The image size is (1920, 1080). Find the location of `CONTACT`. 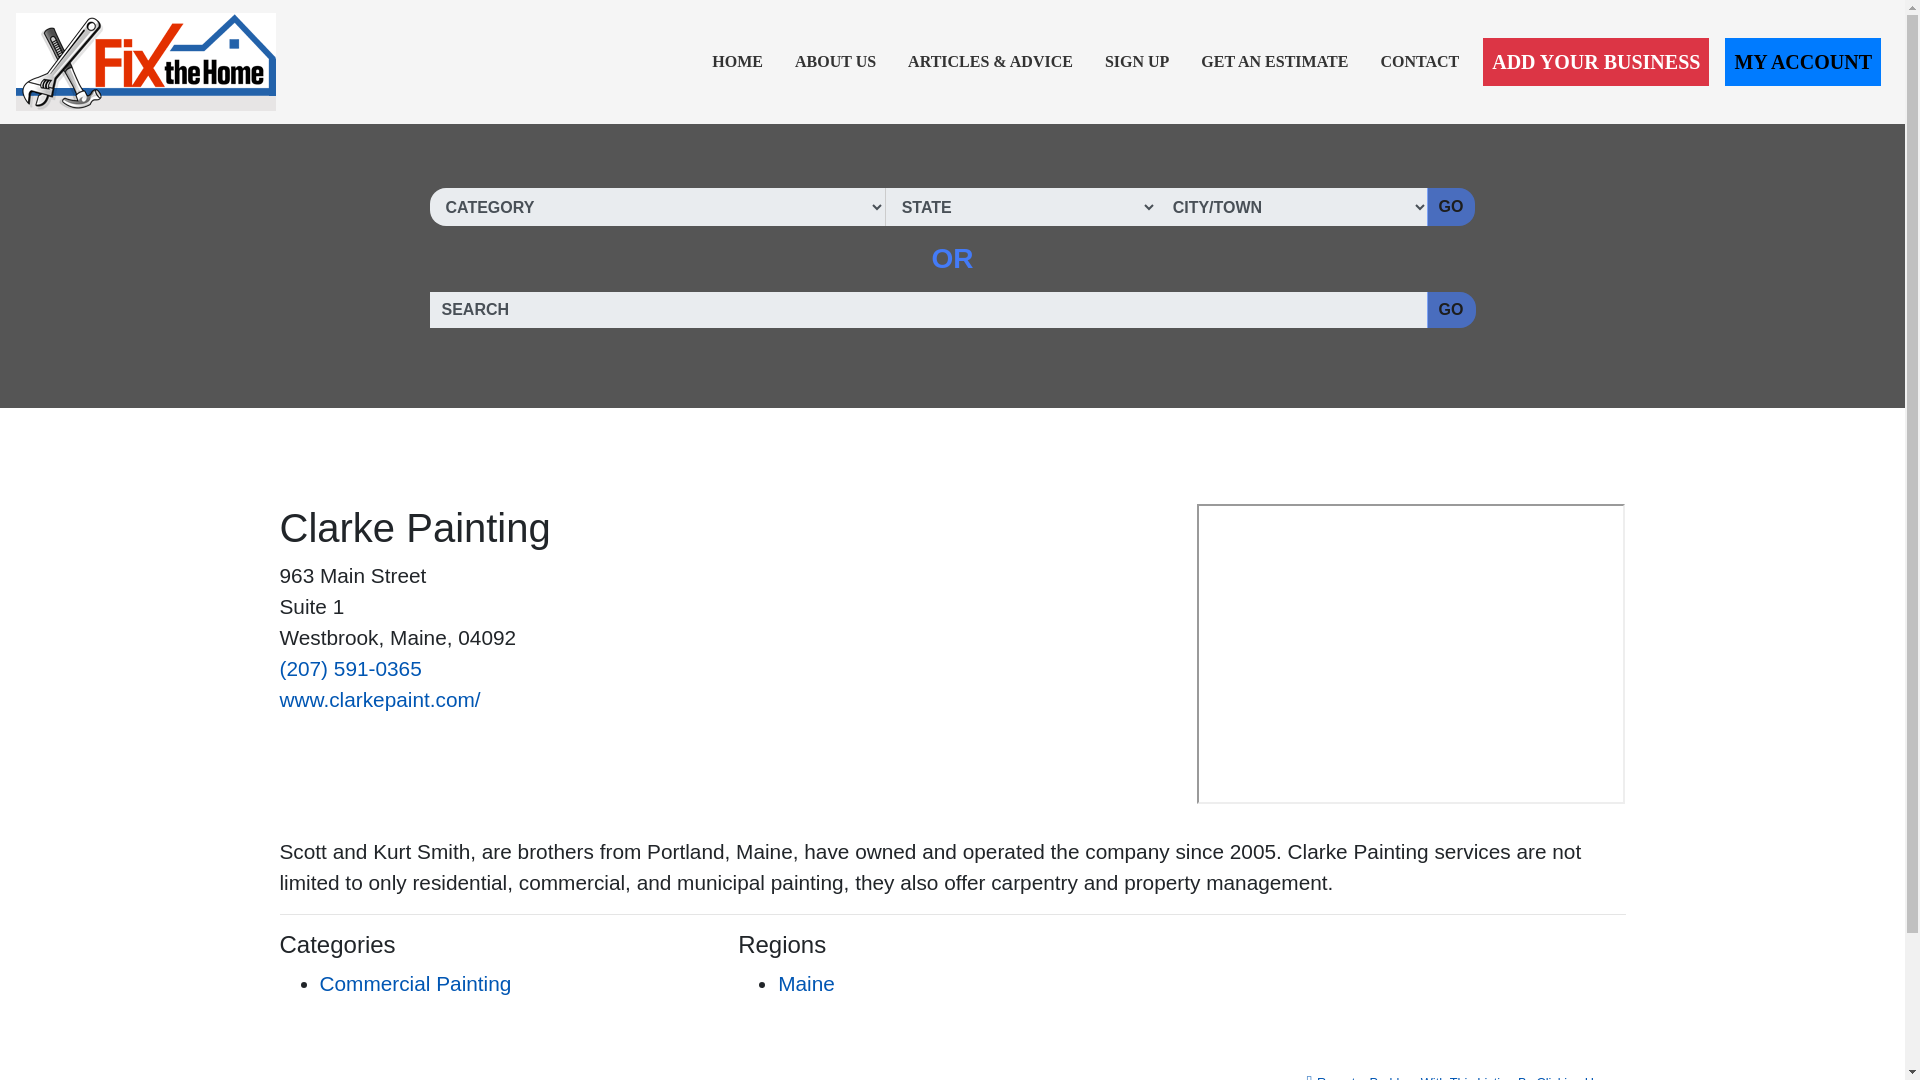

CONTACT is located at coordinates (1419, 62).